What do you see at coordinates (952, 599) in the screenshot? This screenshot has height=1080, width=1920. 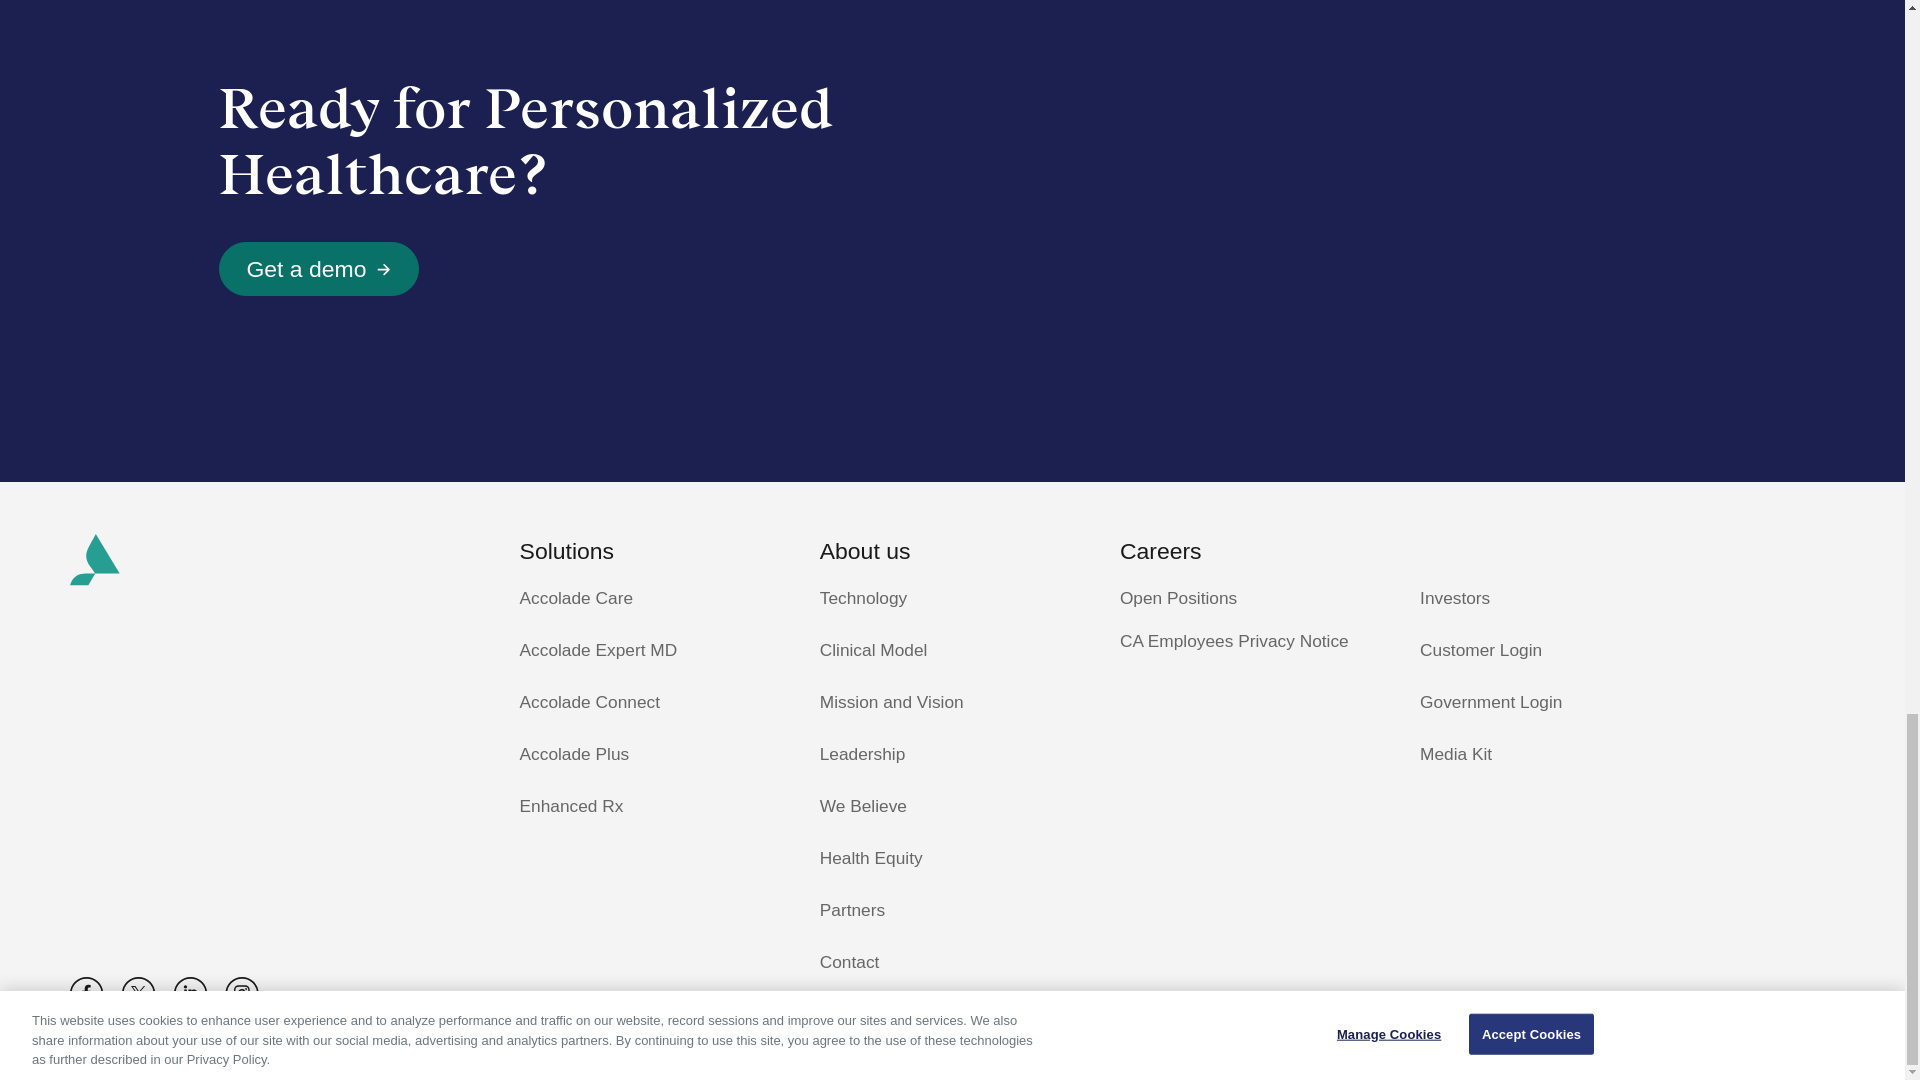 I see `Accolade Connect` at bounding box center [952, 599].